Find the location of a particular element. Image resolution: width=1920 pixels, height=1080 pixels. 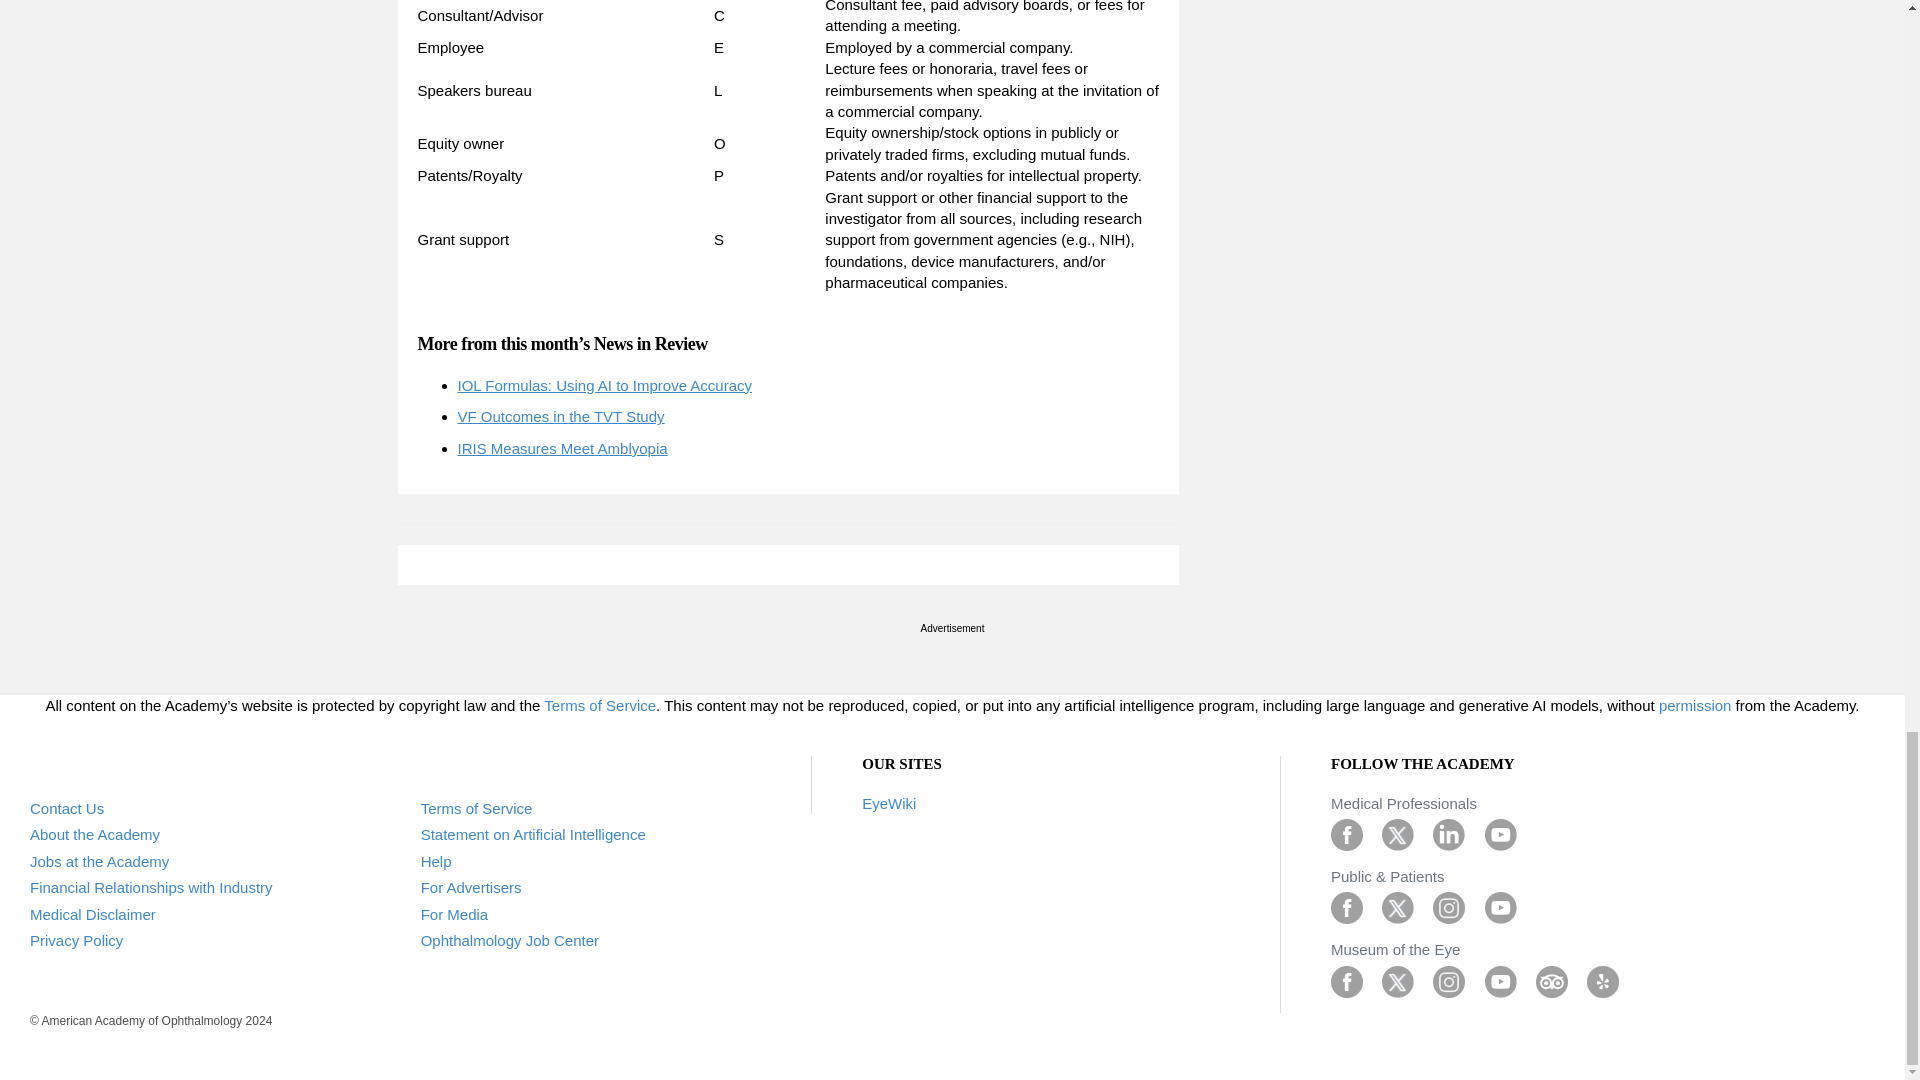

YouTube is located at coordinates (1500, 980).